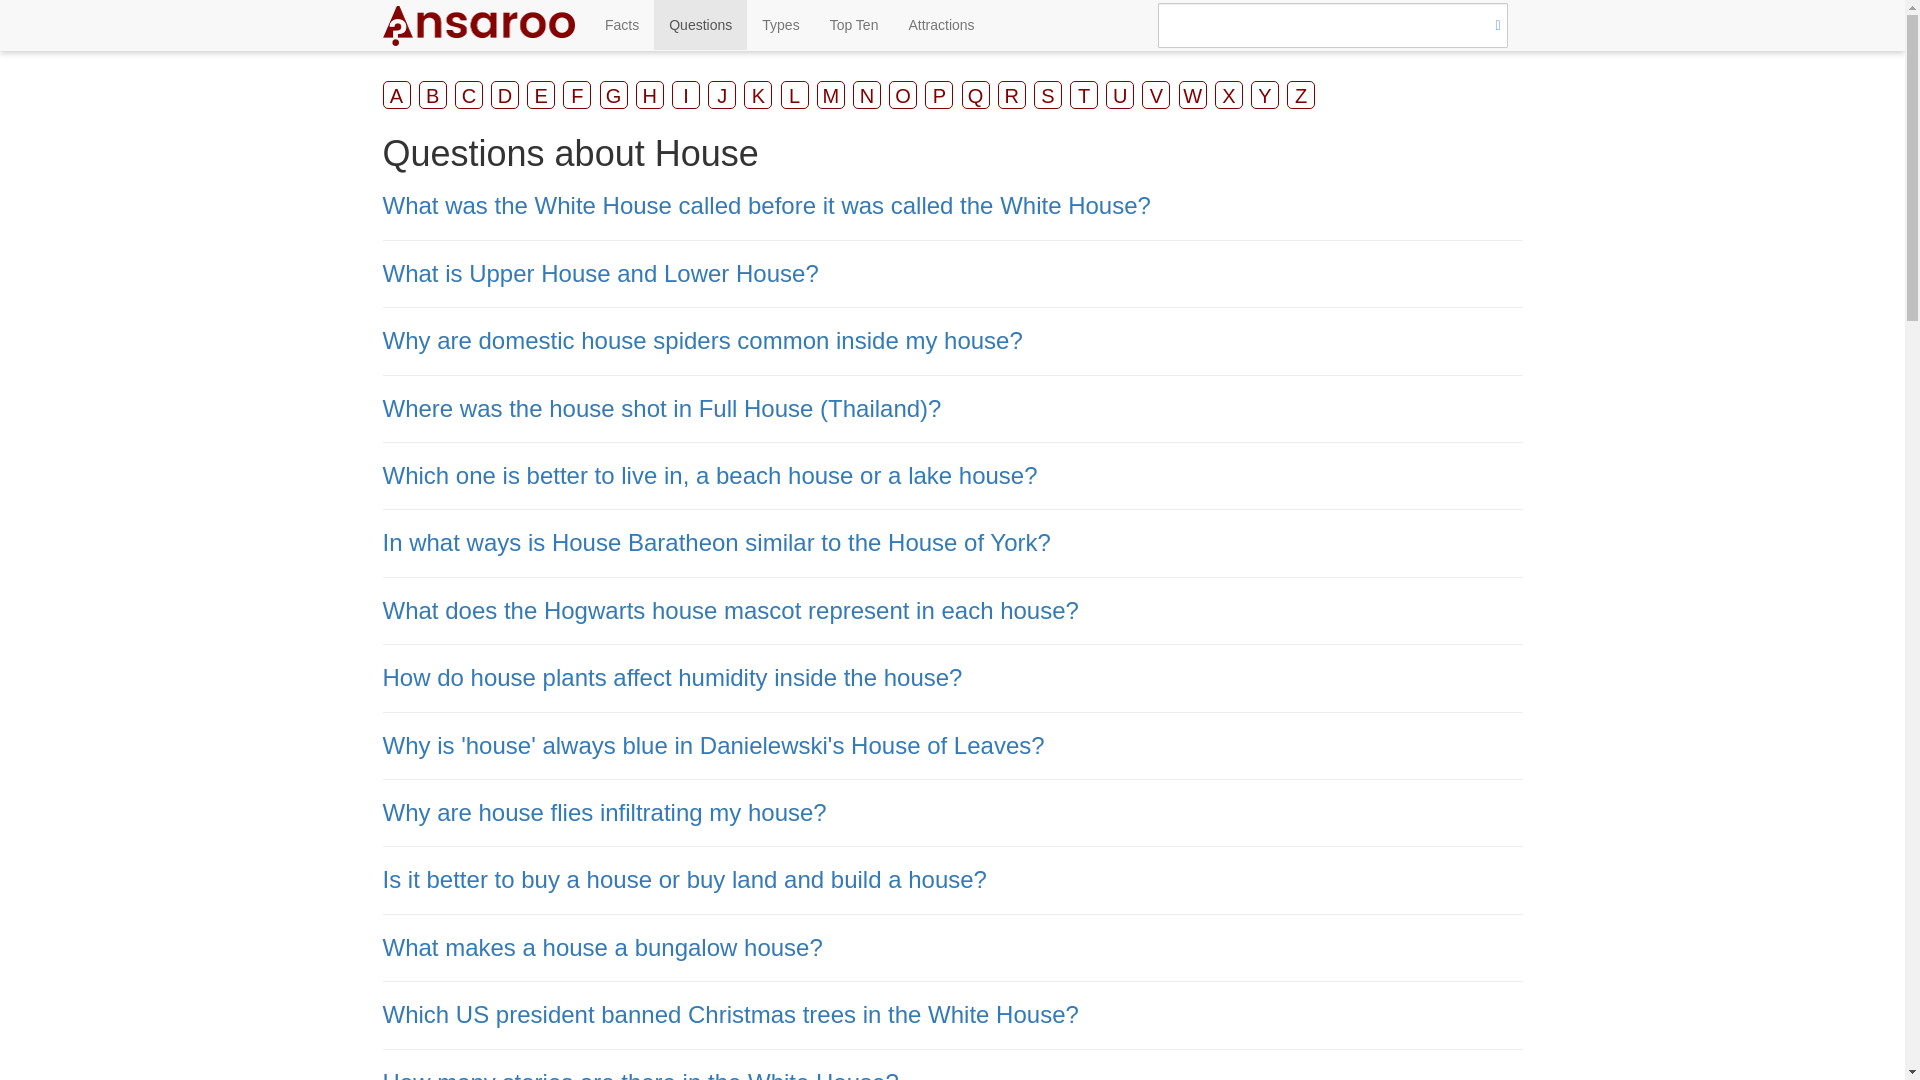 The image size is (1920, 1080). Describe the element at coordinates (613, 95) in the screenshot. I see `G` at that location.